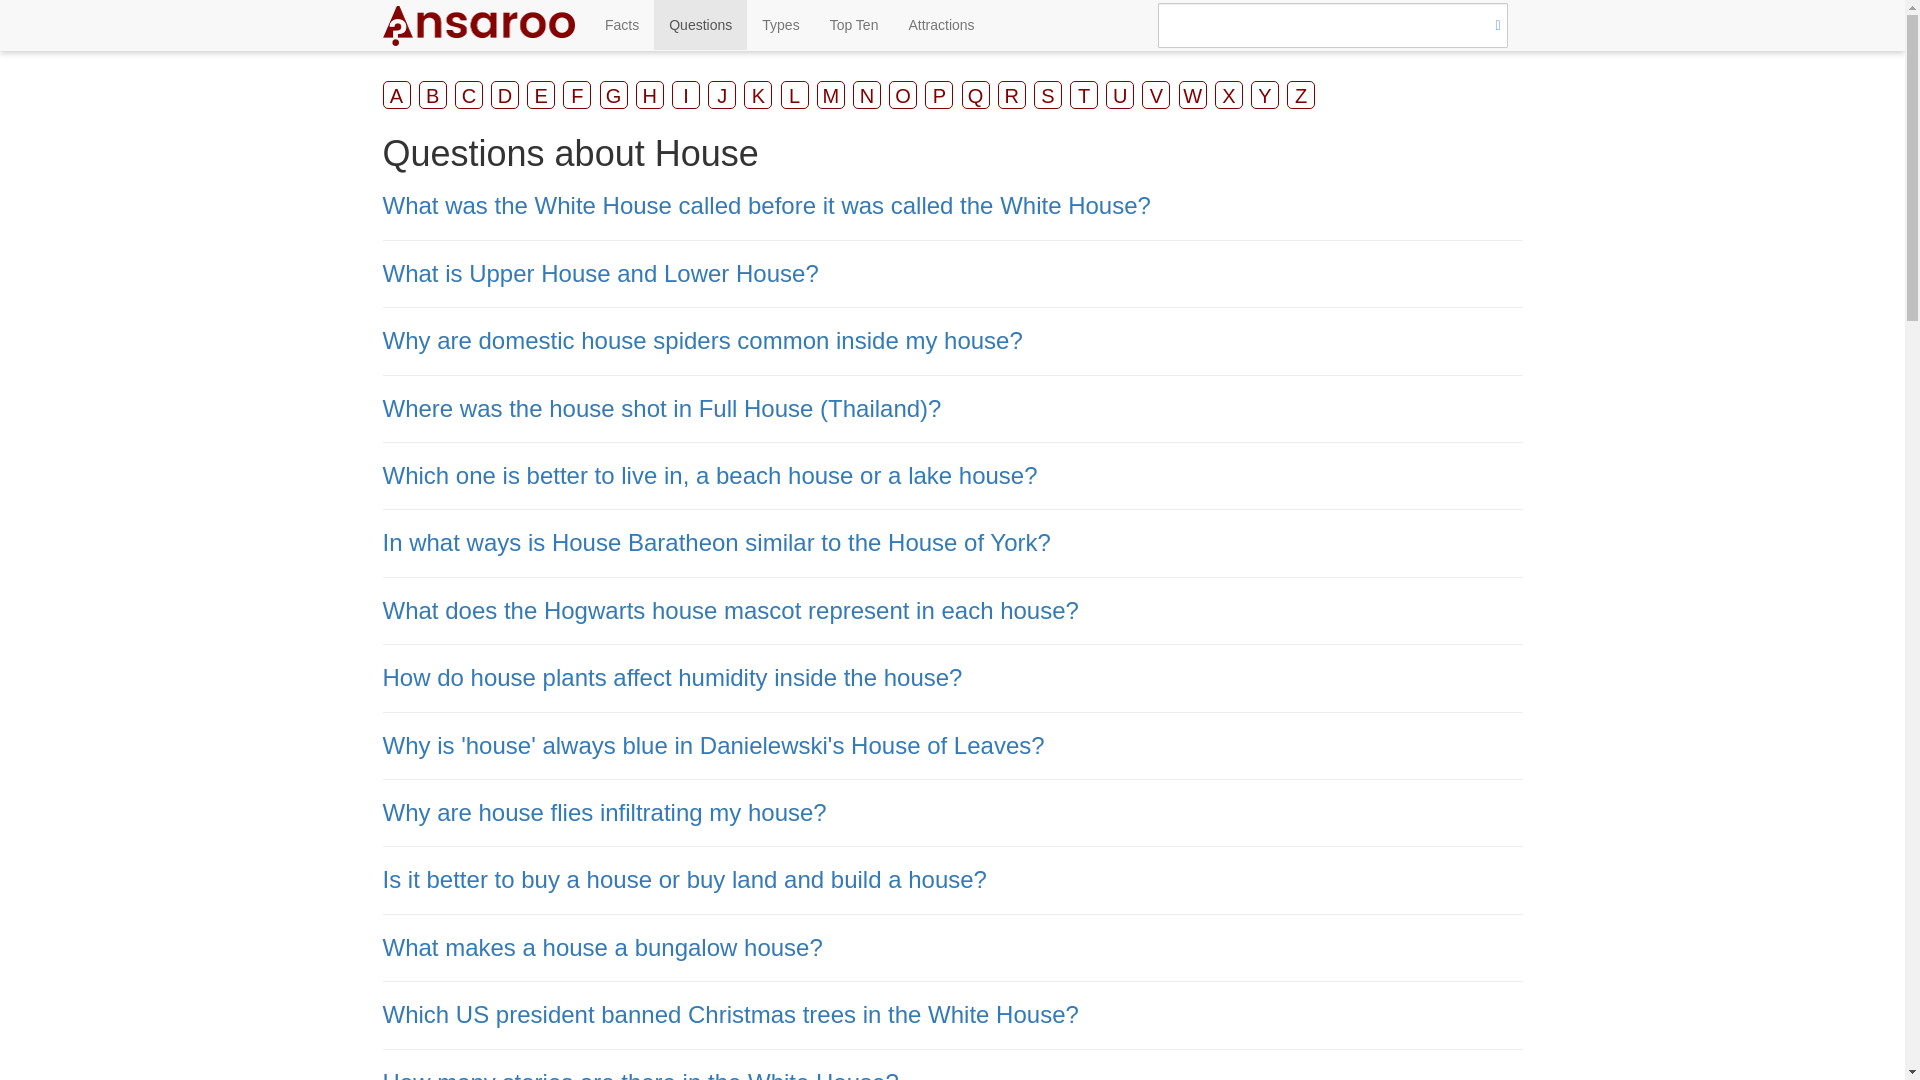 The image size is (1920, 1080). Describe the element at coordinates (613, 95) in the screenshot. I see `G` at that location.